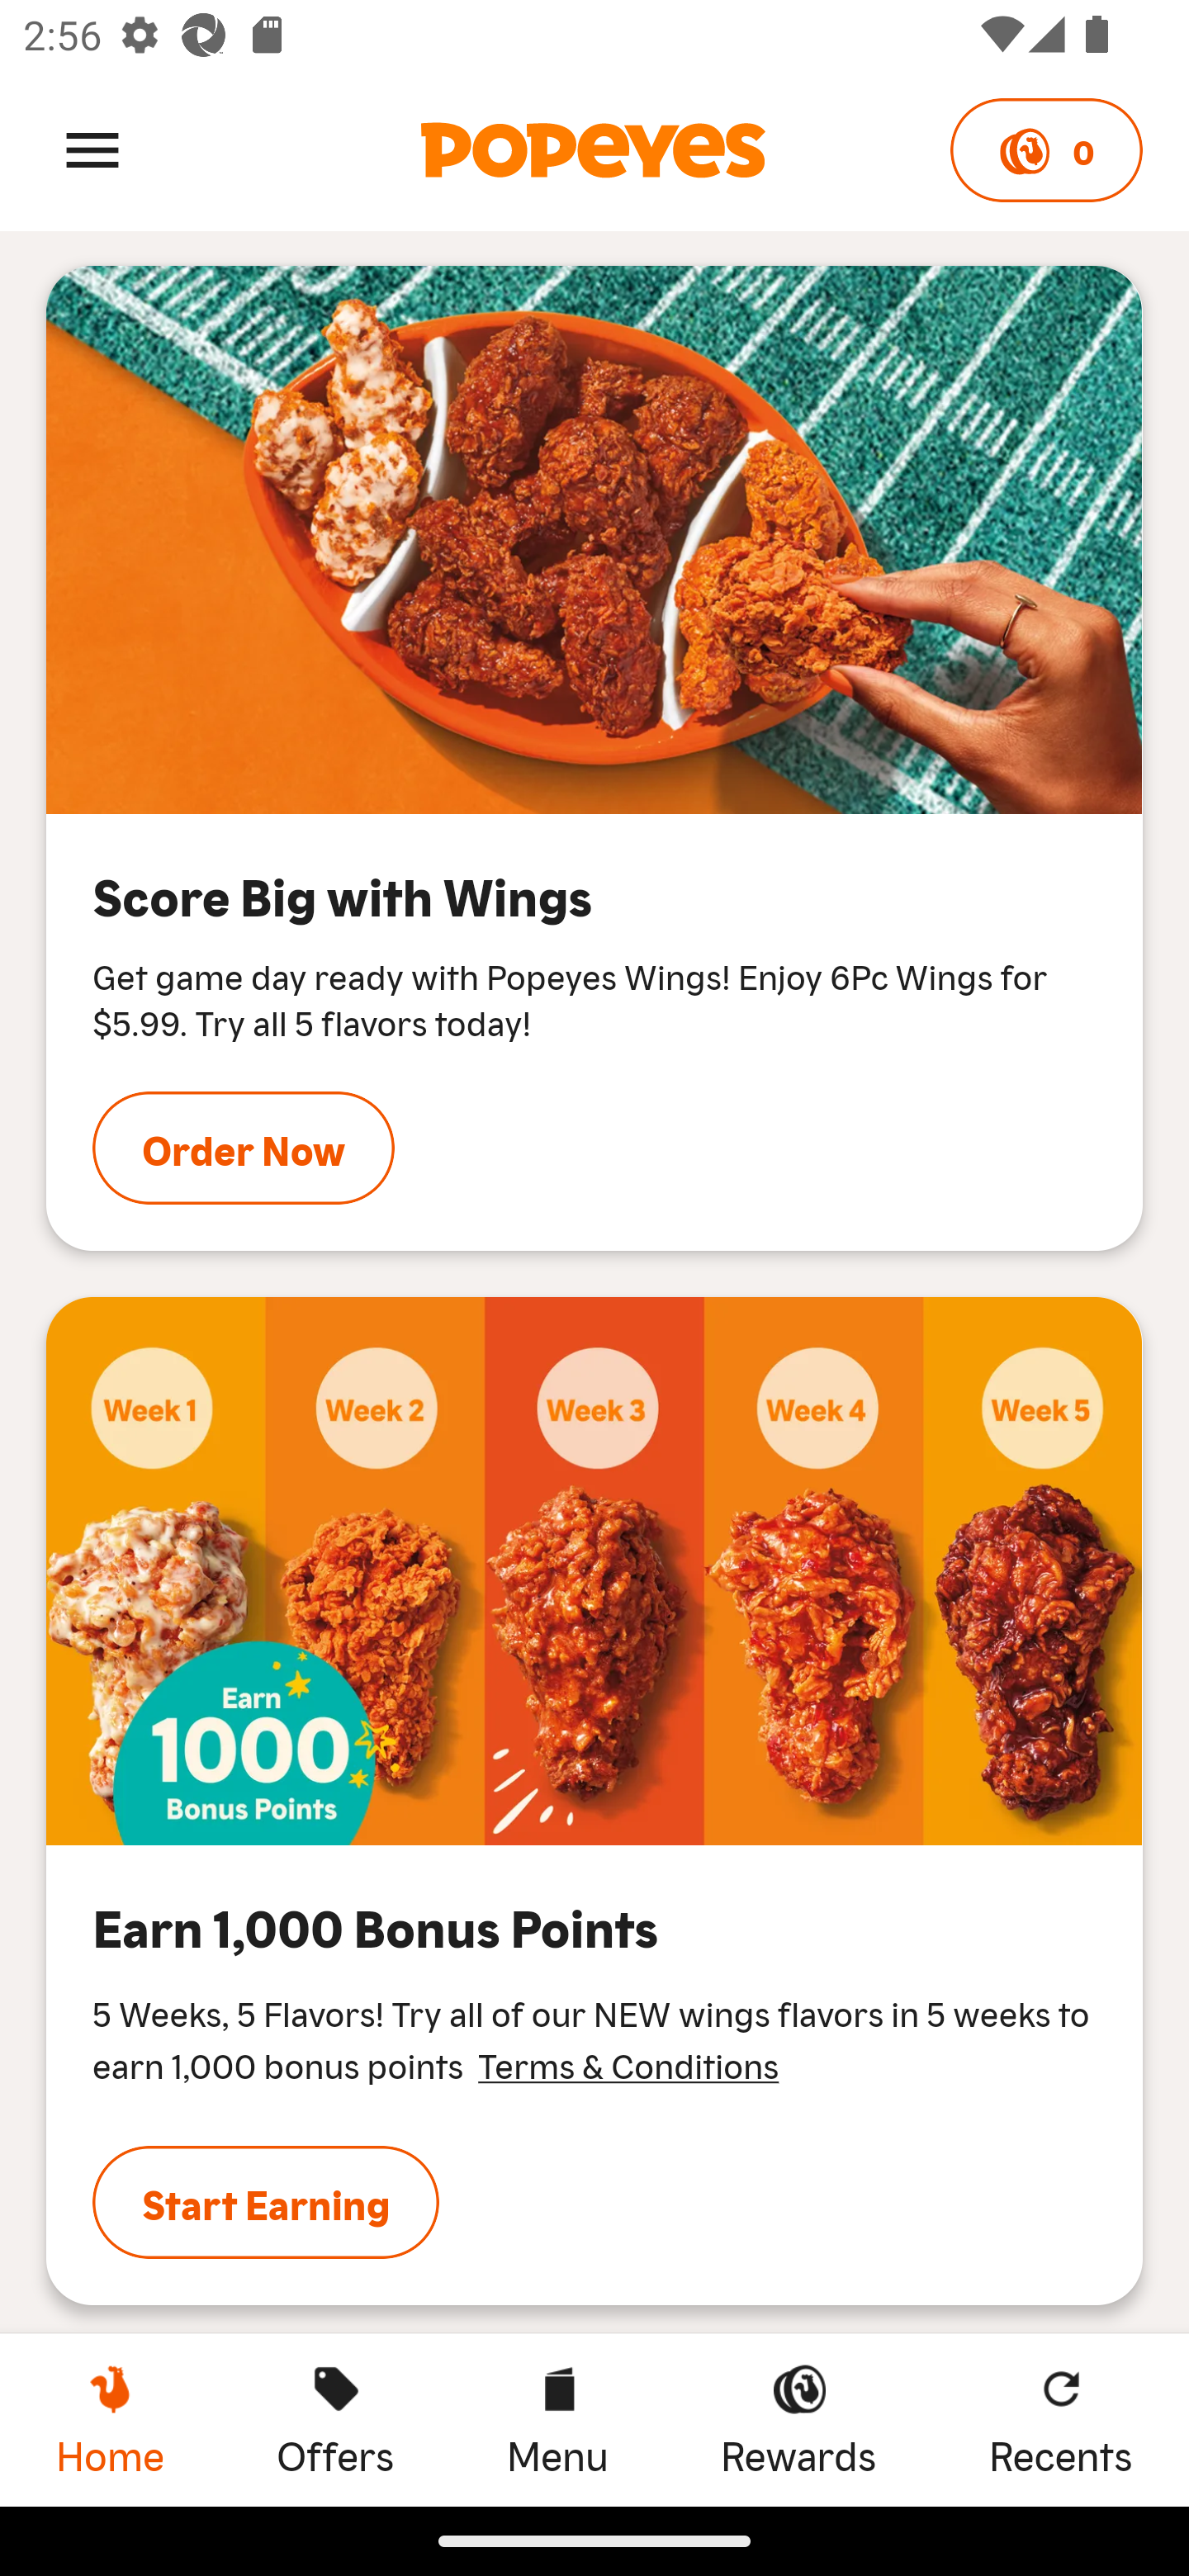 This screenshot has width=1189, height=2576. Describe the element at coordinates (594, 539) in the screenshot. I see `Score Big with Wings` at that location.